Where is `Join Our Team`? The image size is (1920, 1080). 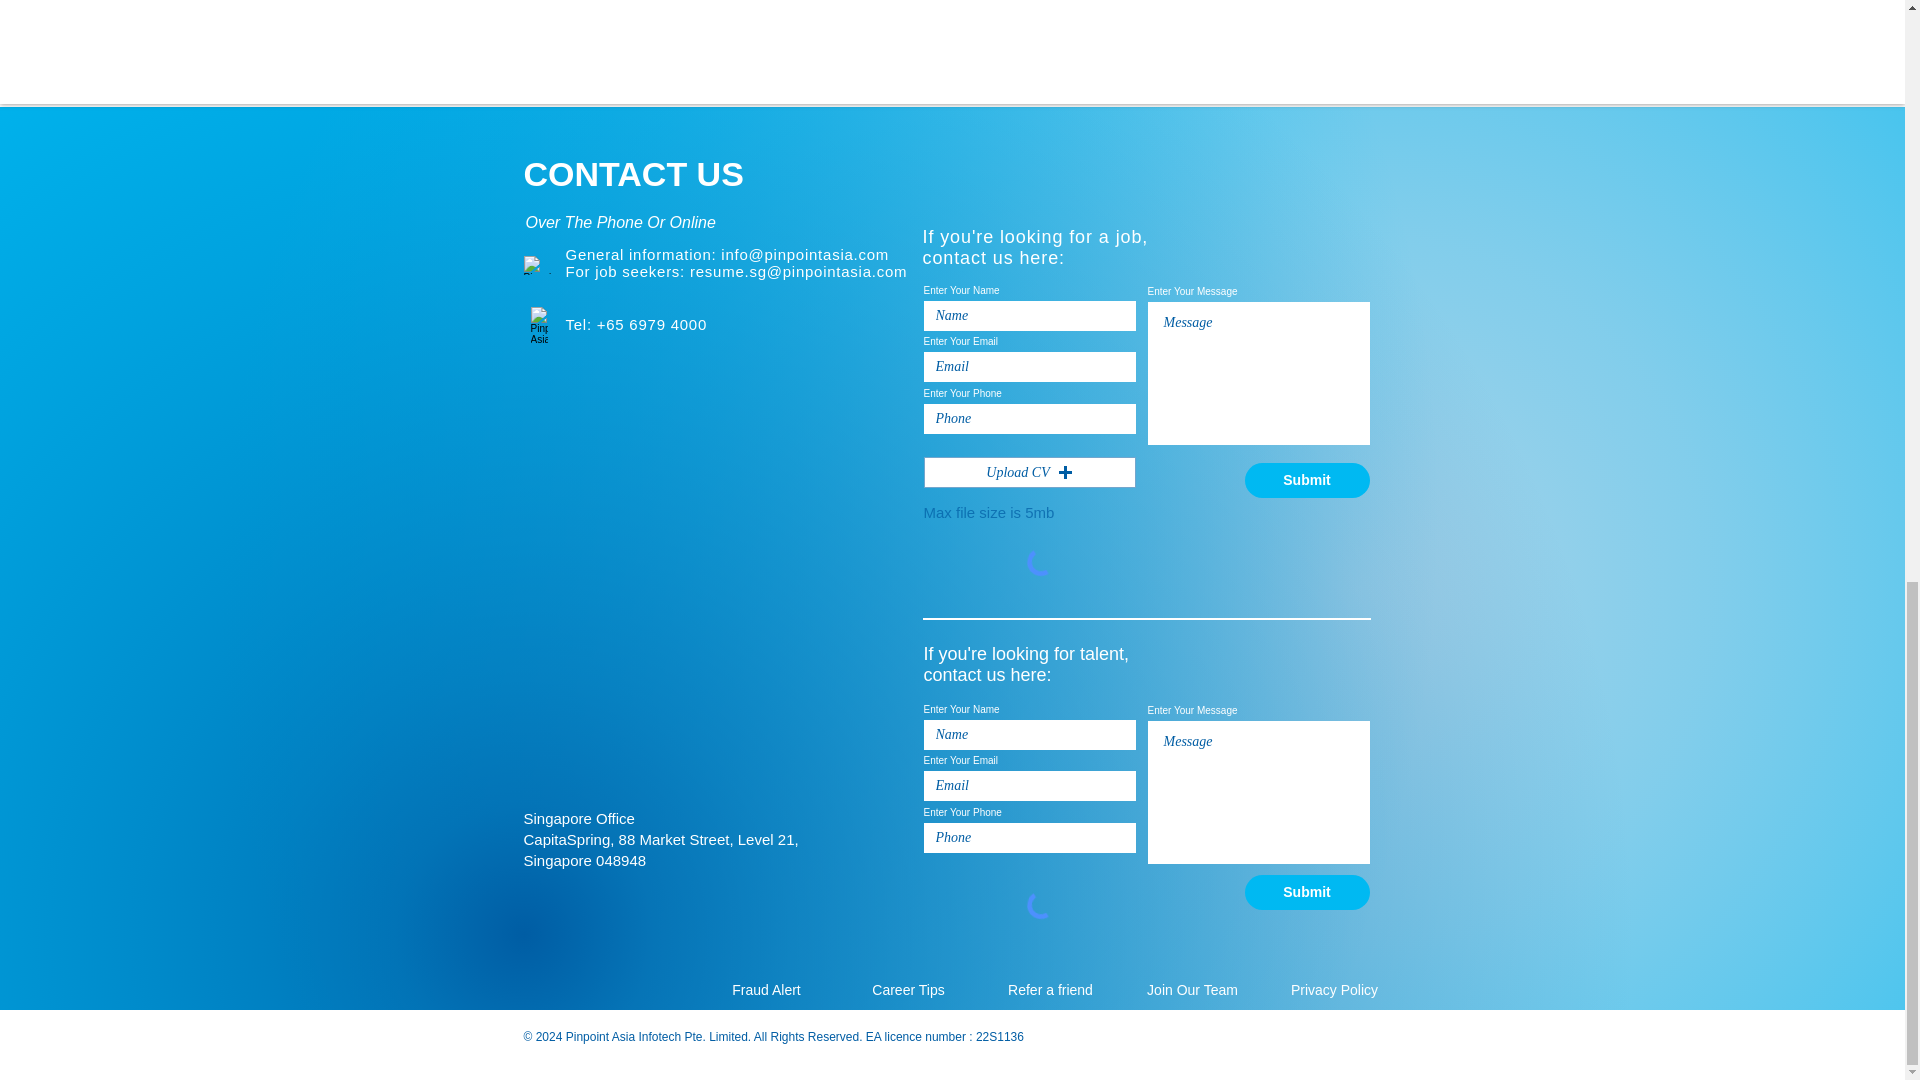 Join Our Team is located at coordinates (1192, 989).